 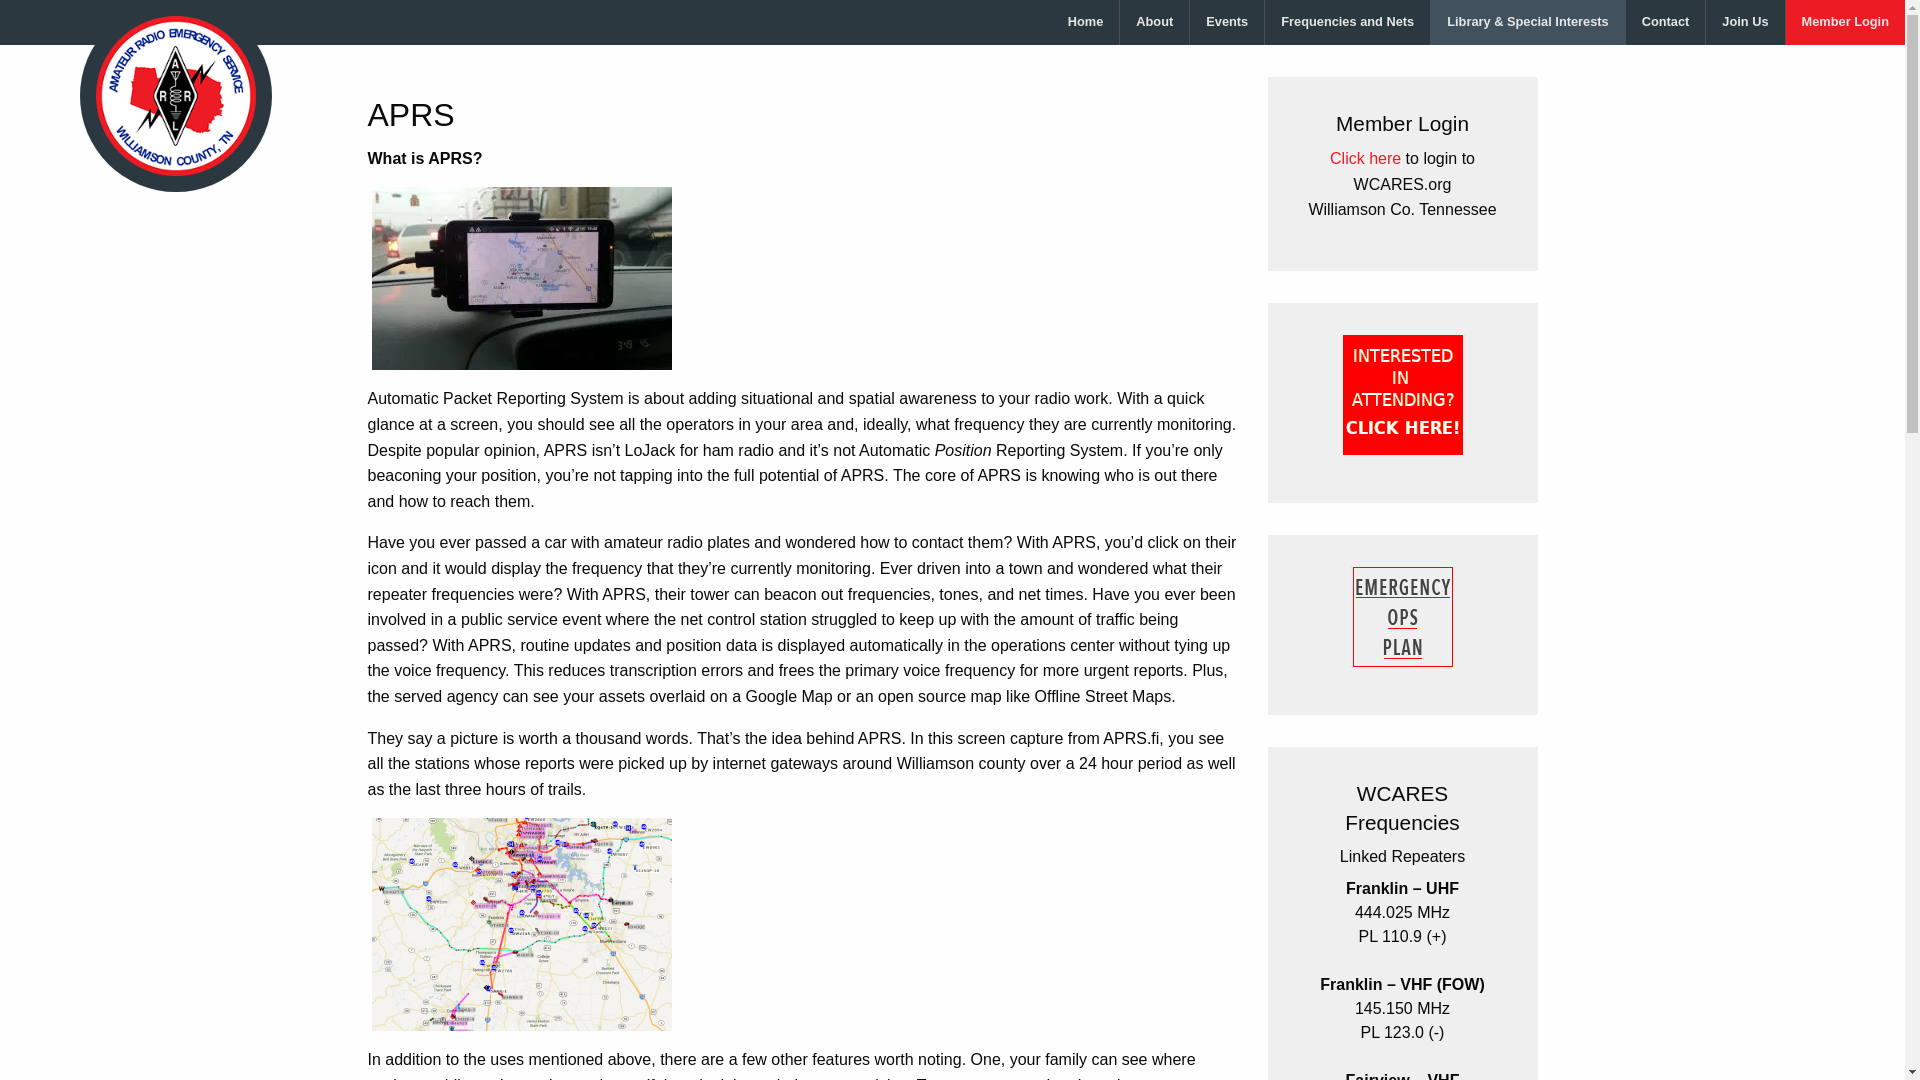 What do you see at coordinates (1744, 22) in the screenshot?
I see `Join Us` at bounding box center [1744, 22].